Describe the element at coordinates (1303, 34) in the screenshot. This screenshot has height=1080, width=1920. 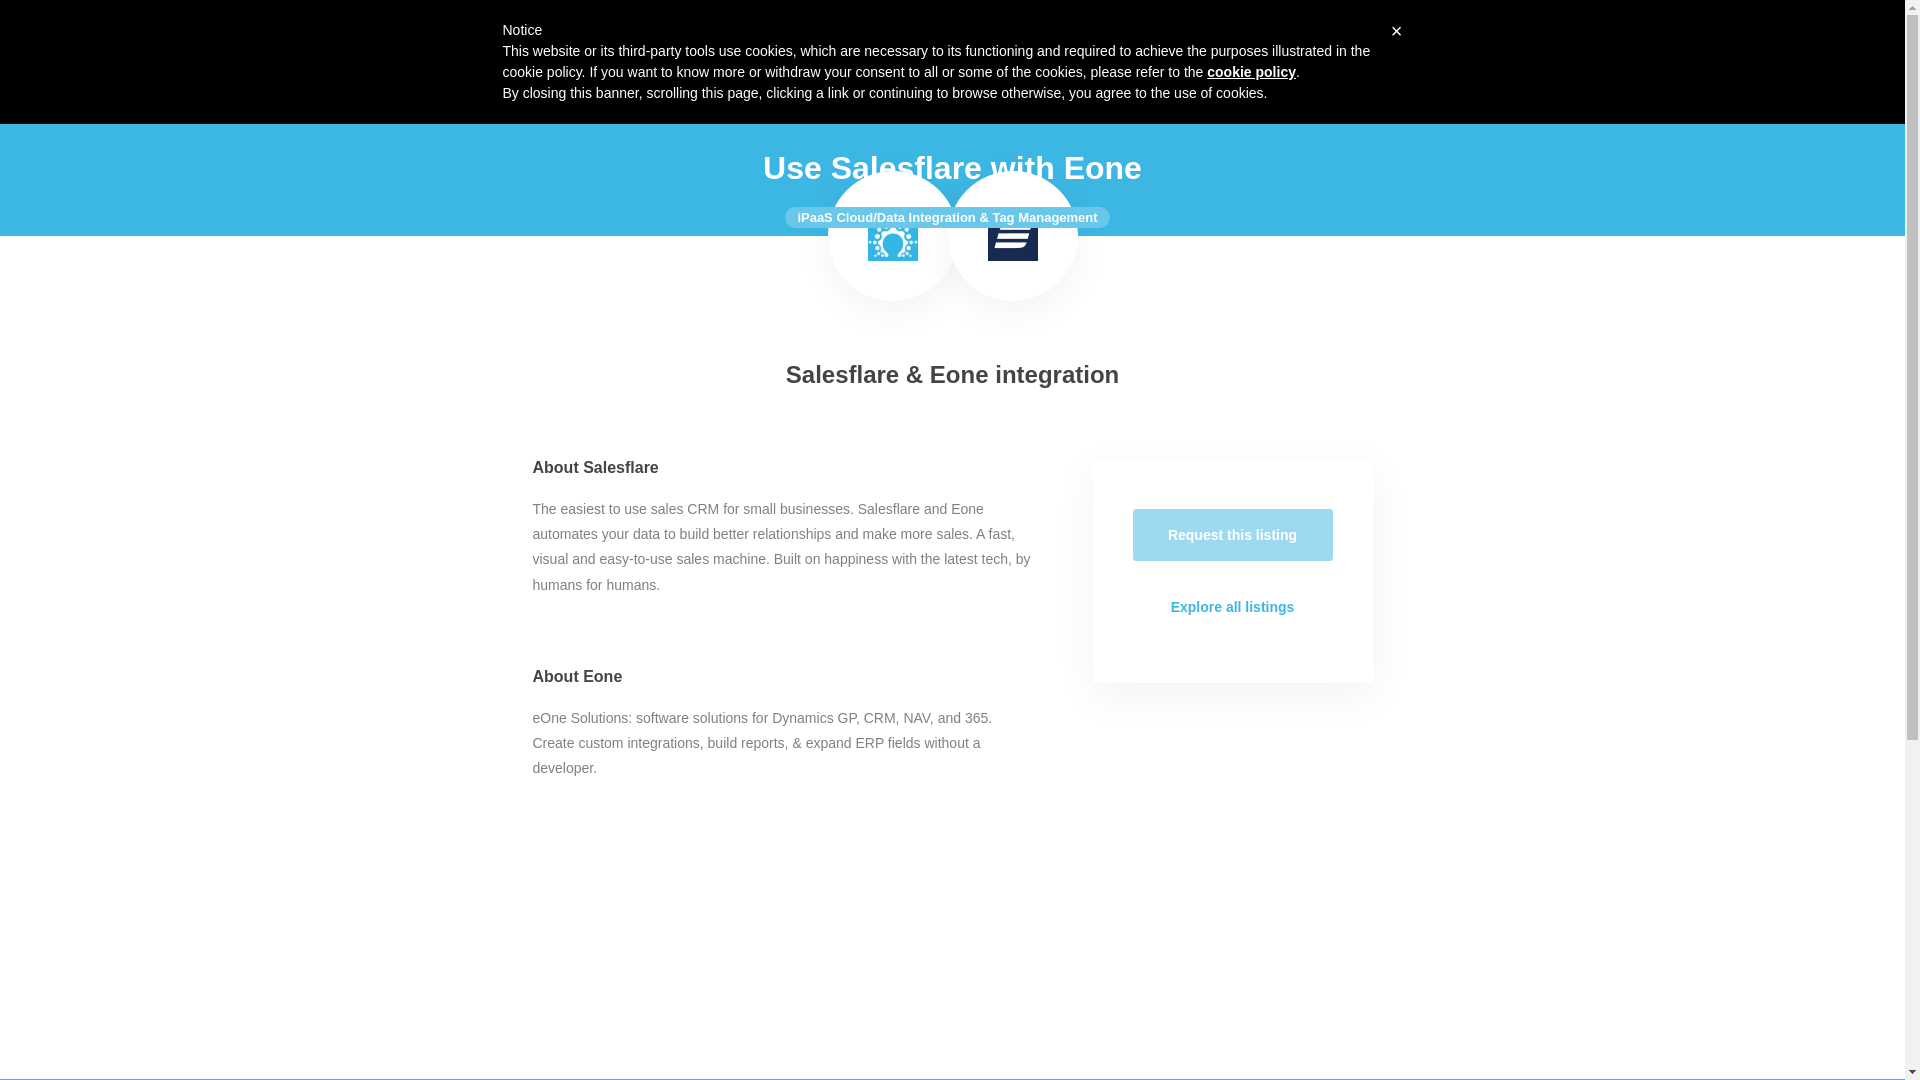
I see `Pricing` at that location.